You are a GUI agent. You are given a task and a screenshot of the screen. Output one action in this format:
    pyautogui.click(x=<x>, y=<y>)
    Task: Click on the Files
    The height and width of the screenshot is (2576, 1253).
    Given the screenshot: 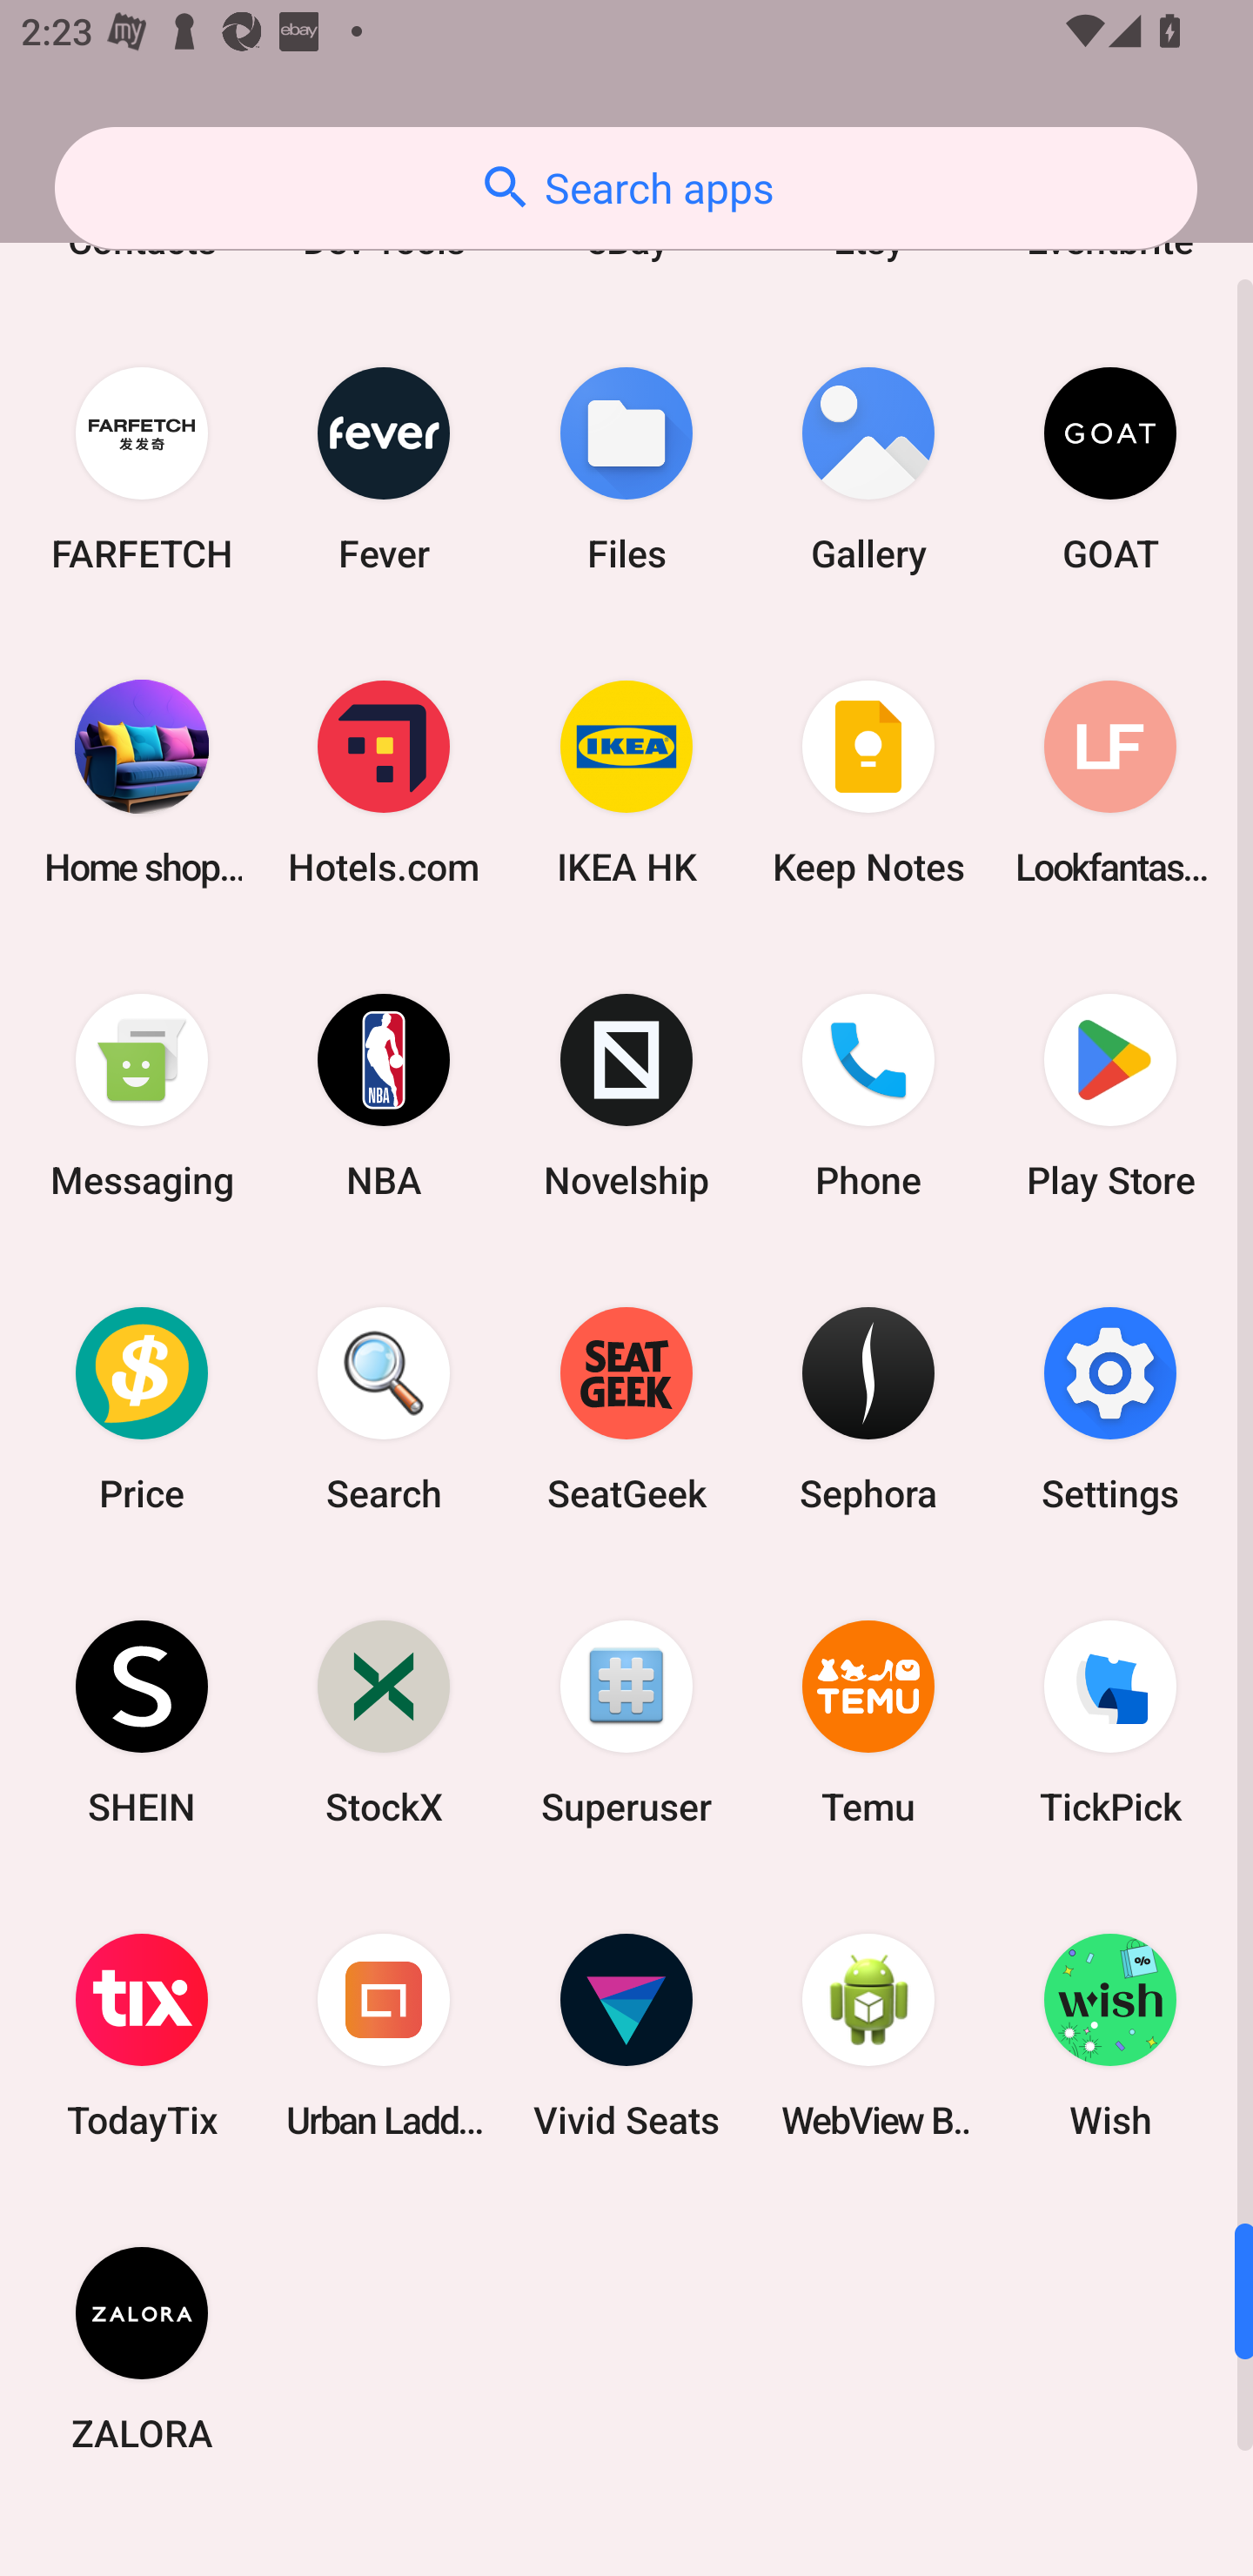 What is the action you would take?
    pyautogui.click(x=626, y=468)
    